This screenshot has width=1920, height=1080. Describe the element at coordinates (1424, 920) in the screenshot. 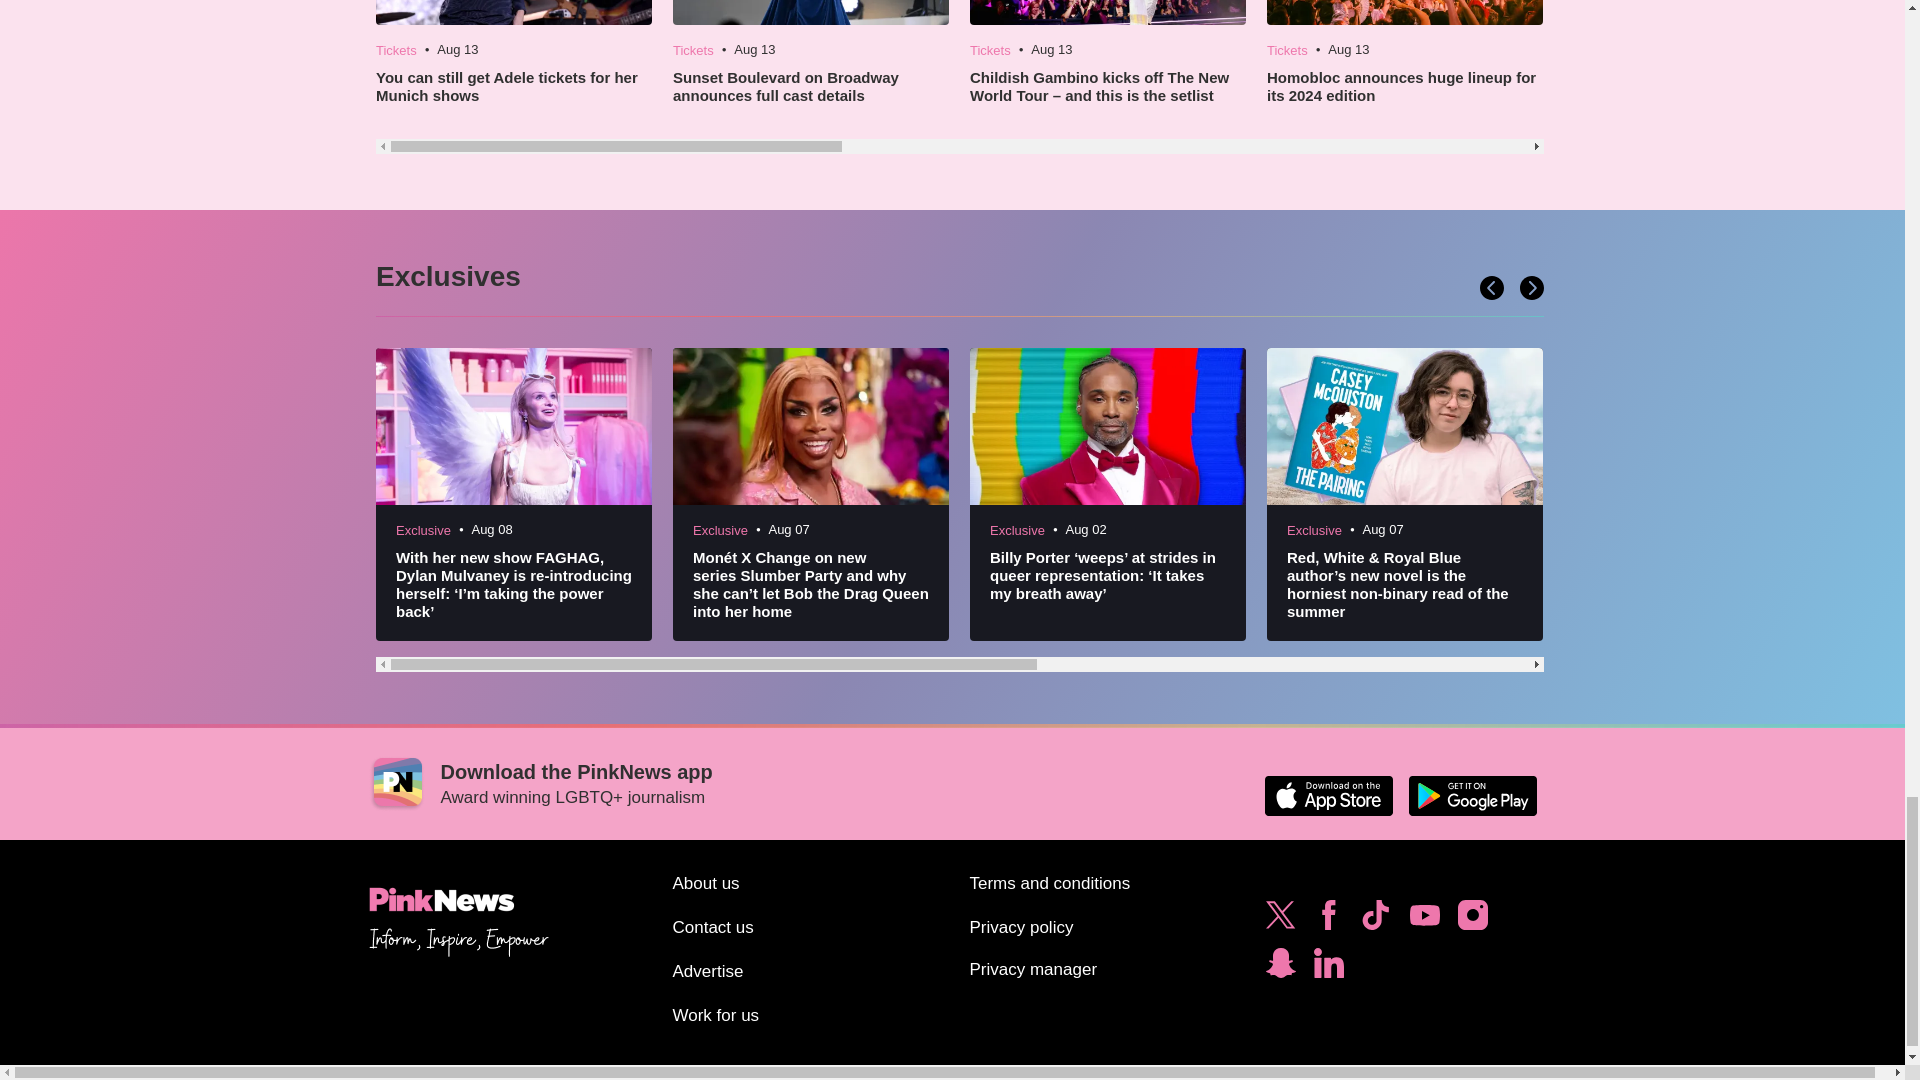

I see `Subscribe to PinkNews on YouTube` at that location.